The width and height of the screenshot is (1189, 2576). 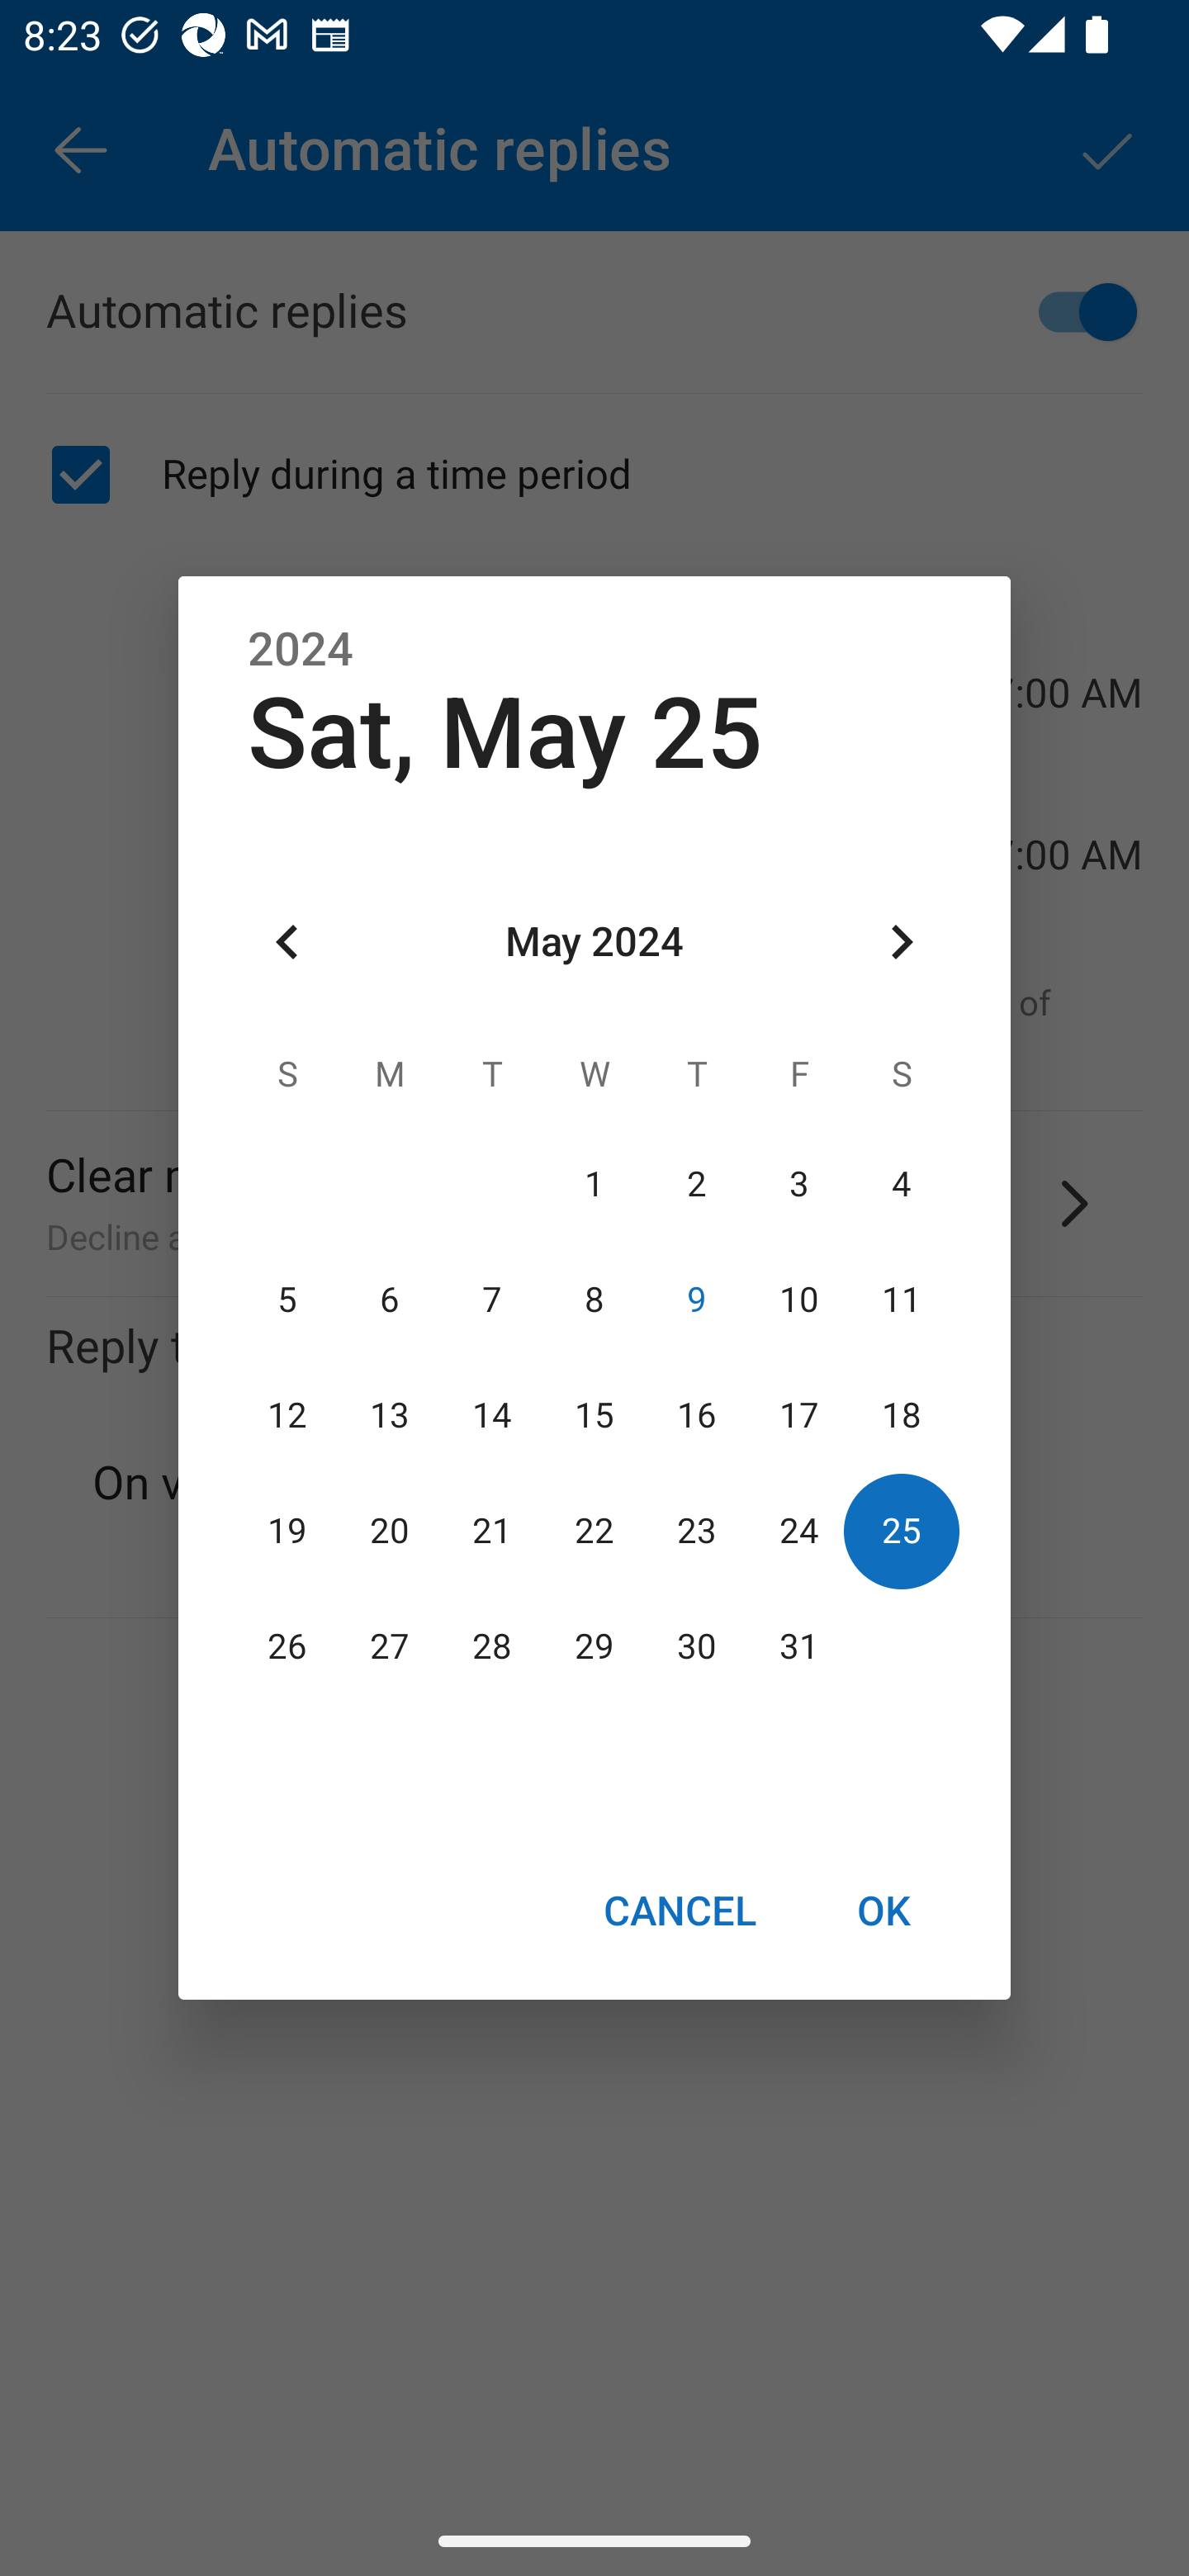 What do you see at coordinates (492, 1531) in the screenshot?
I see `21 21 May 2024` at bounding box center [492, 1531].